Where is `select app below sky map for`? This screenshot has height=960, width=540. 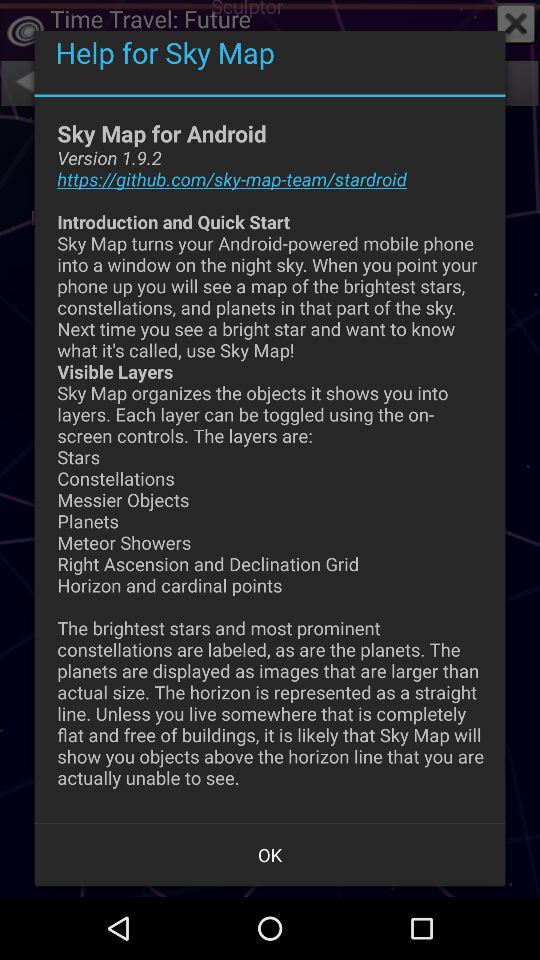 select app below sky map for is located at coordinates (270, 854).